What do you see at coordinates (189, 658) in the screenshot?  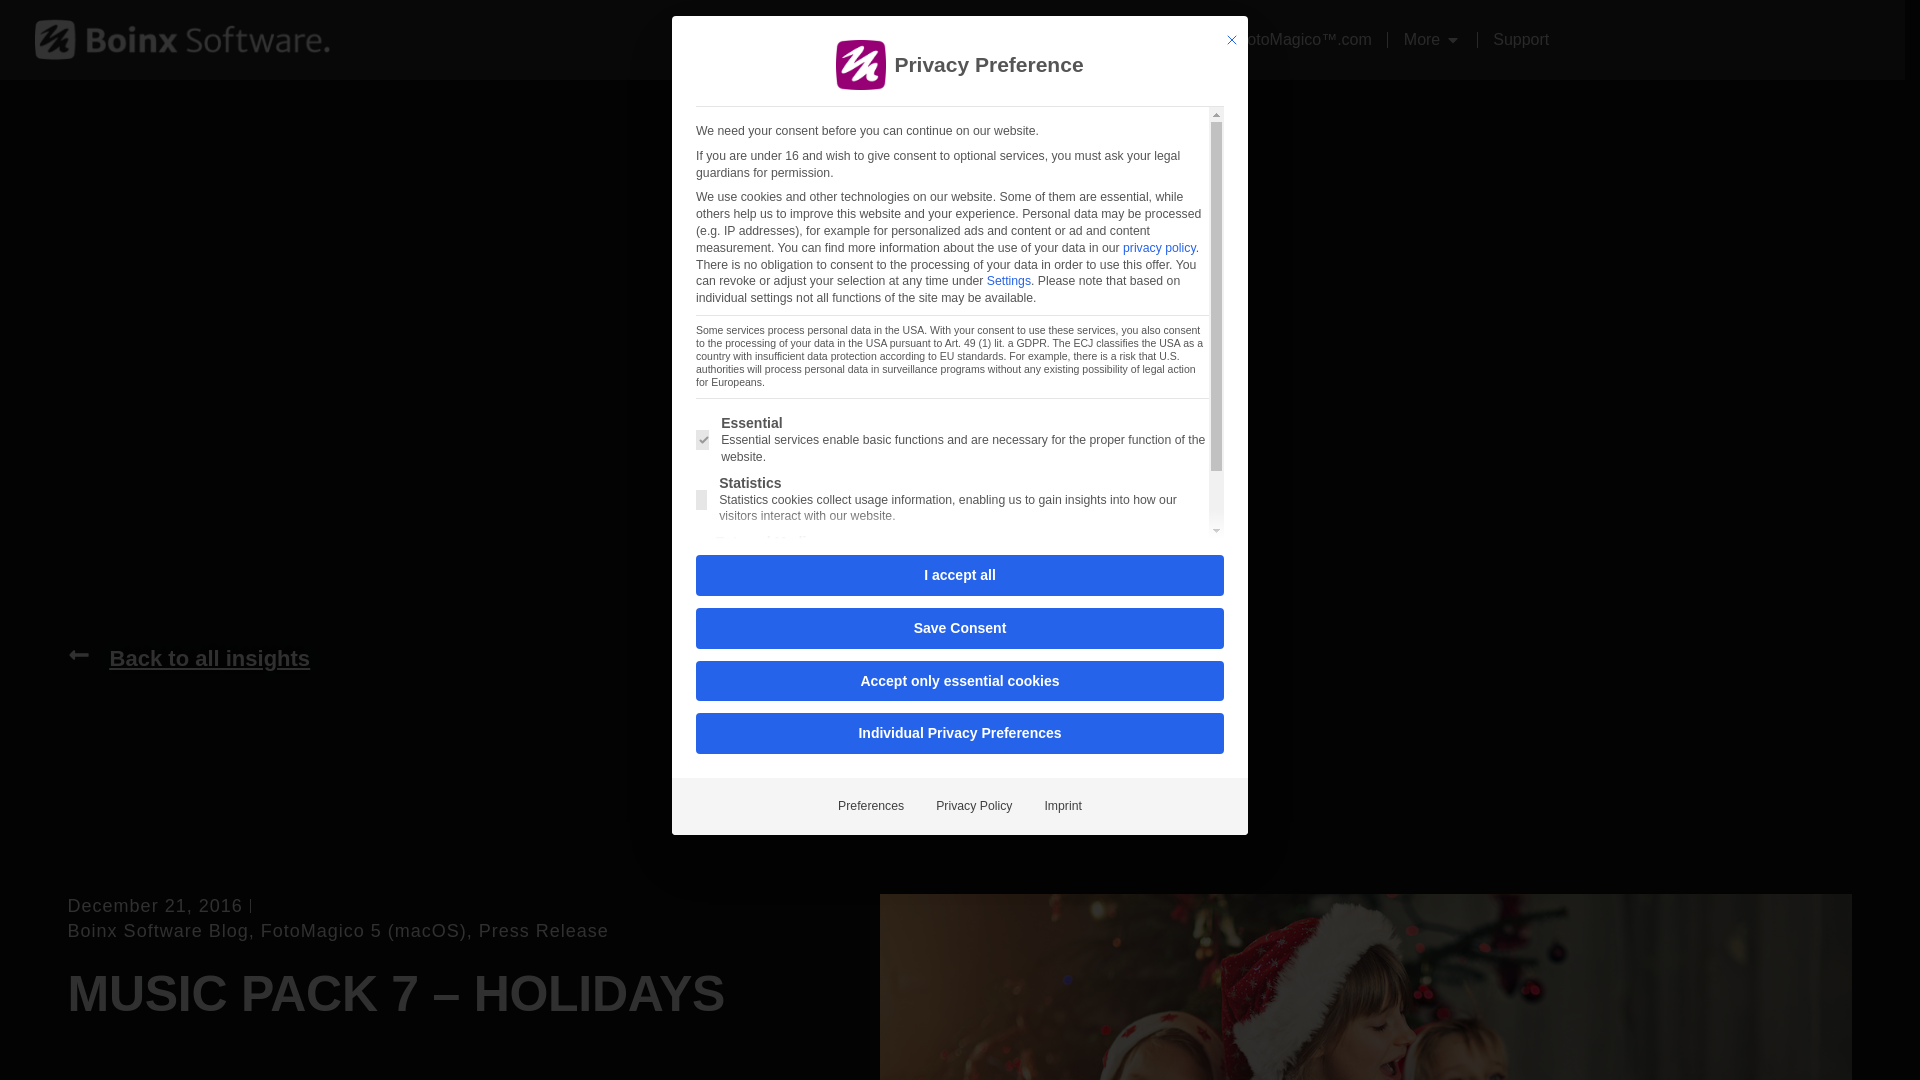 I see `Back to all insights` at bounding box center [189, 658].